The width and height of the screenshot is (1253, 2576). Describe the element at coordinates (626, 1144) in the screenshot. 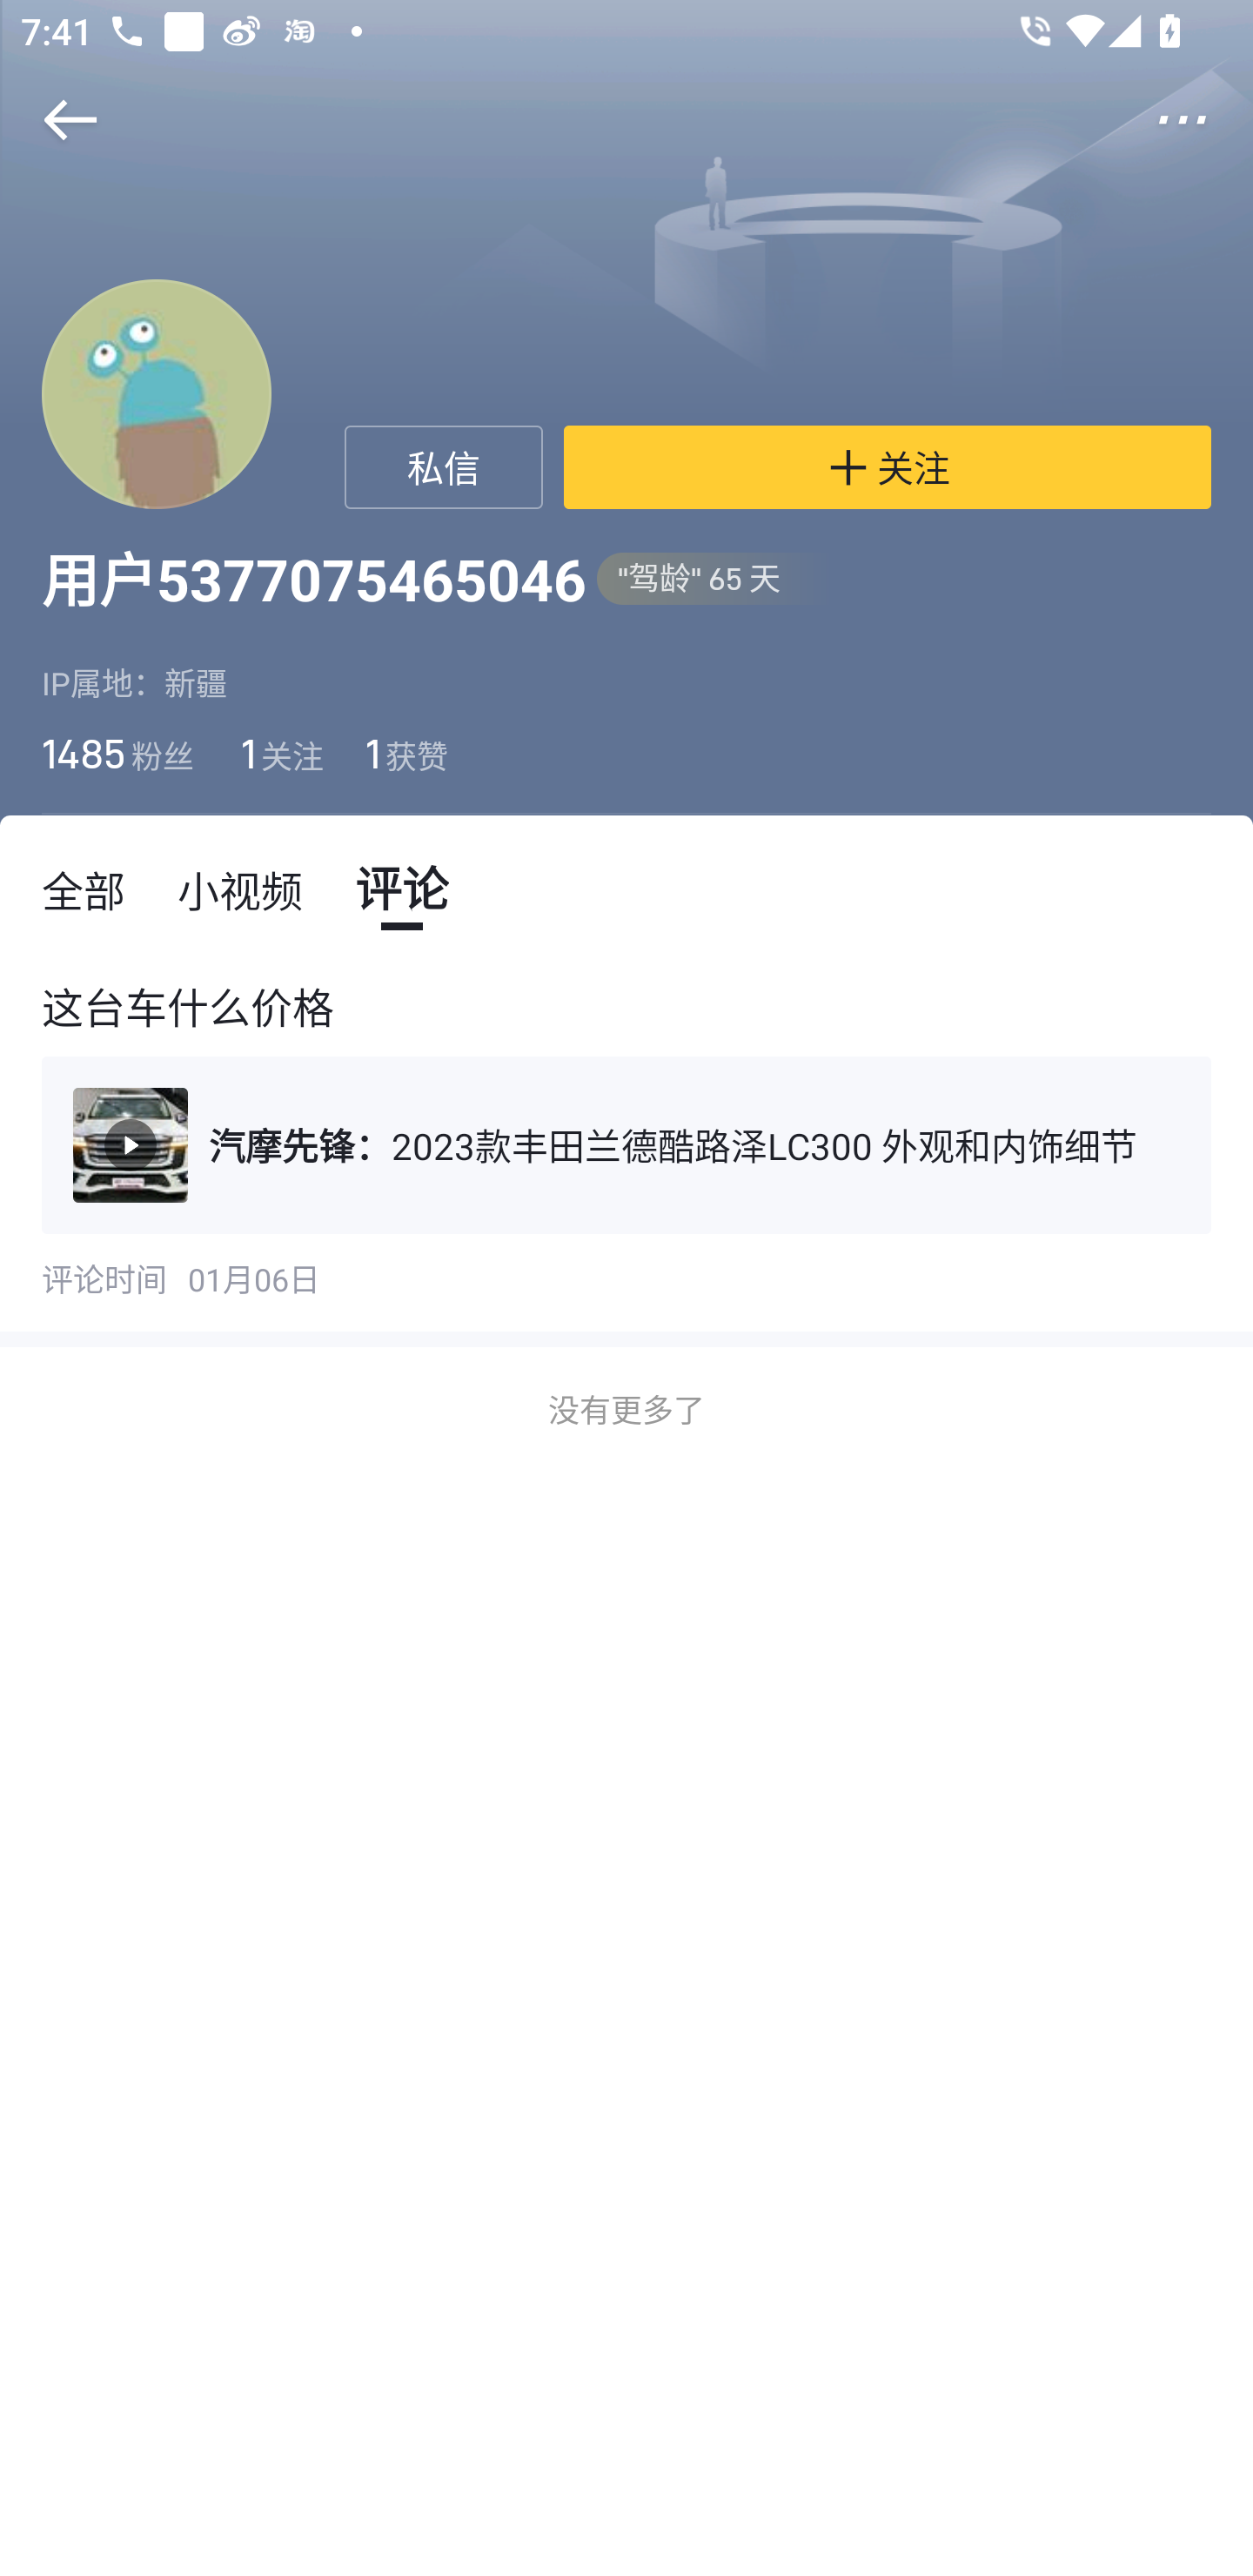

I see `这台车什么价格 汽摩先锋：2023款丰田兰德酷路泽LC300 外观和内饰细节 评论时间 01月06日` at that location.